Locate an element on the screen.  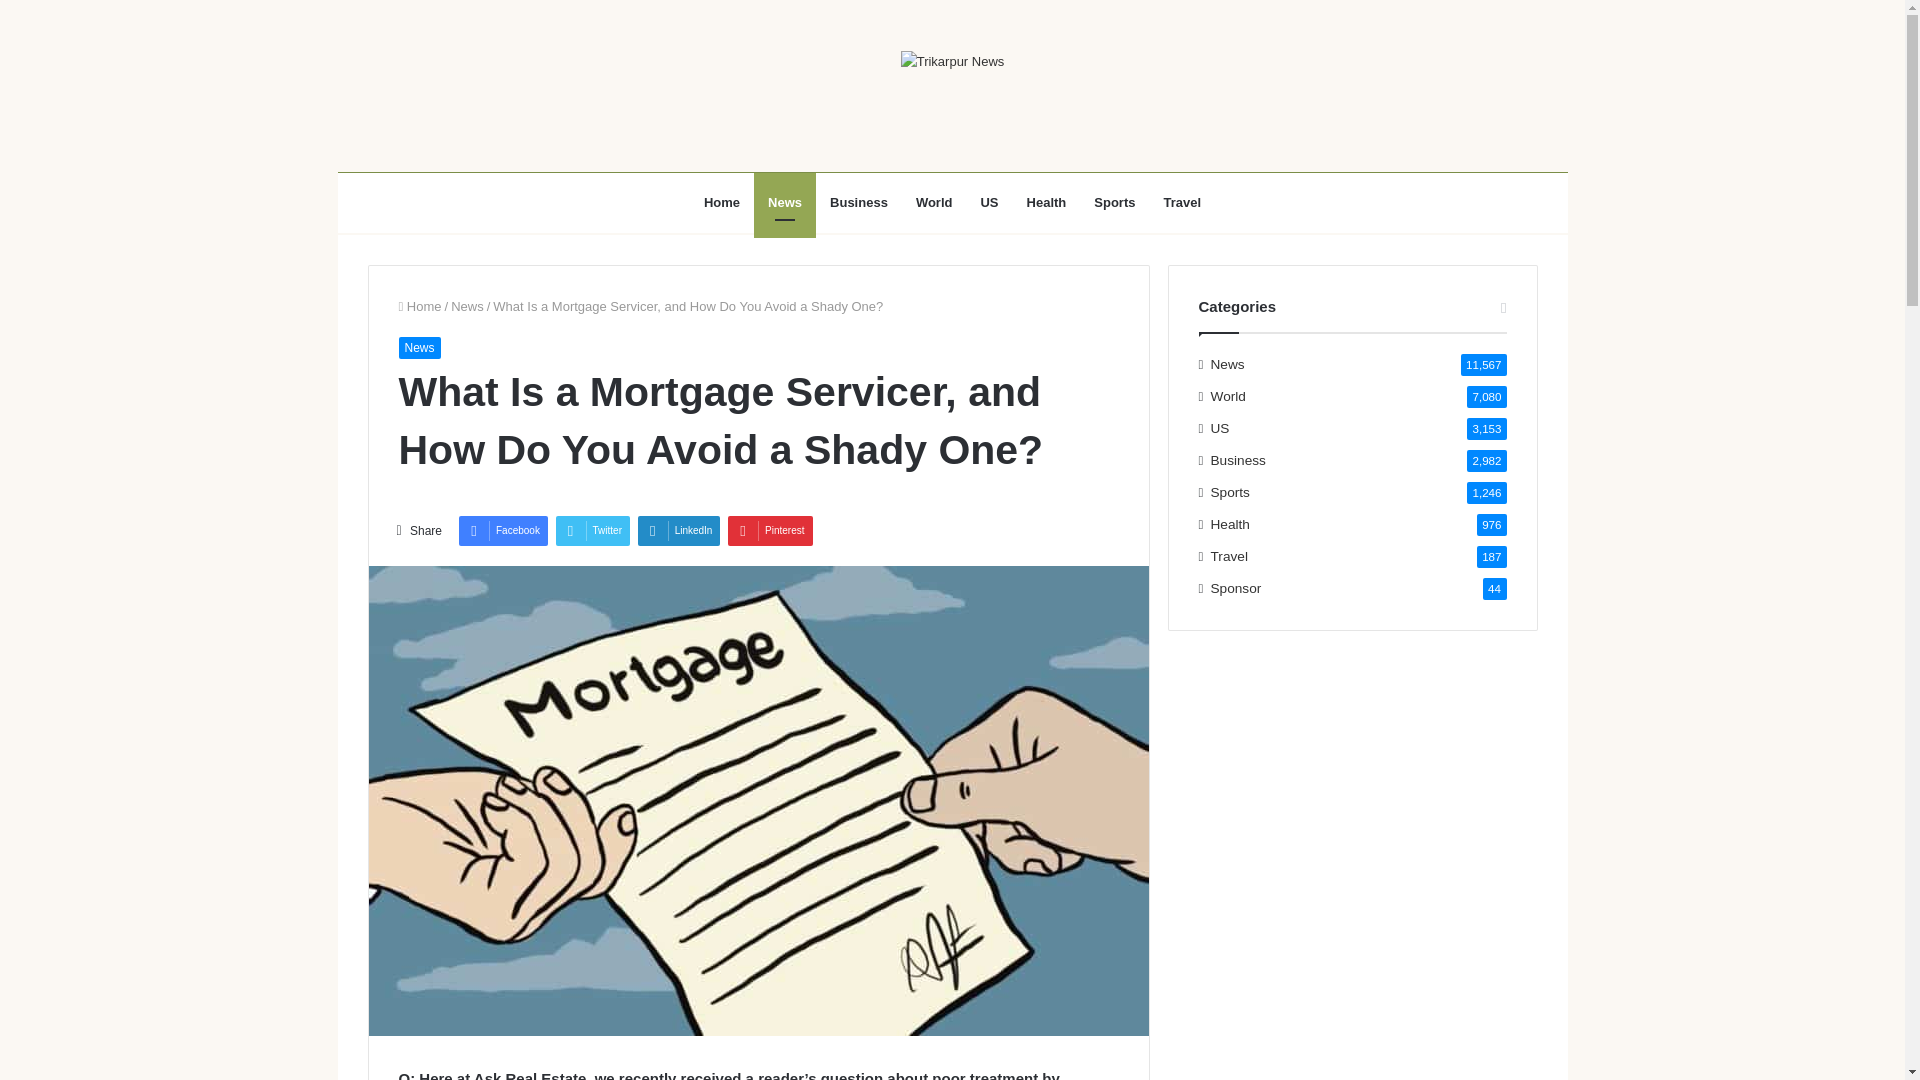
News is located at coordinates (785, 202).